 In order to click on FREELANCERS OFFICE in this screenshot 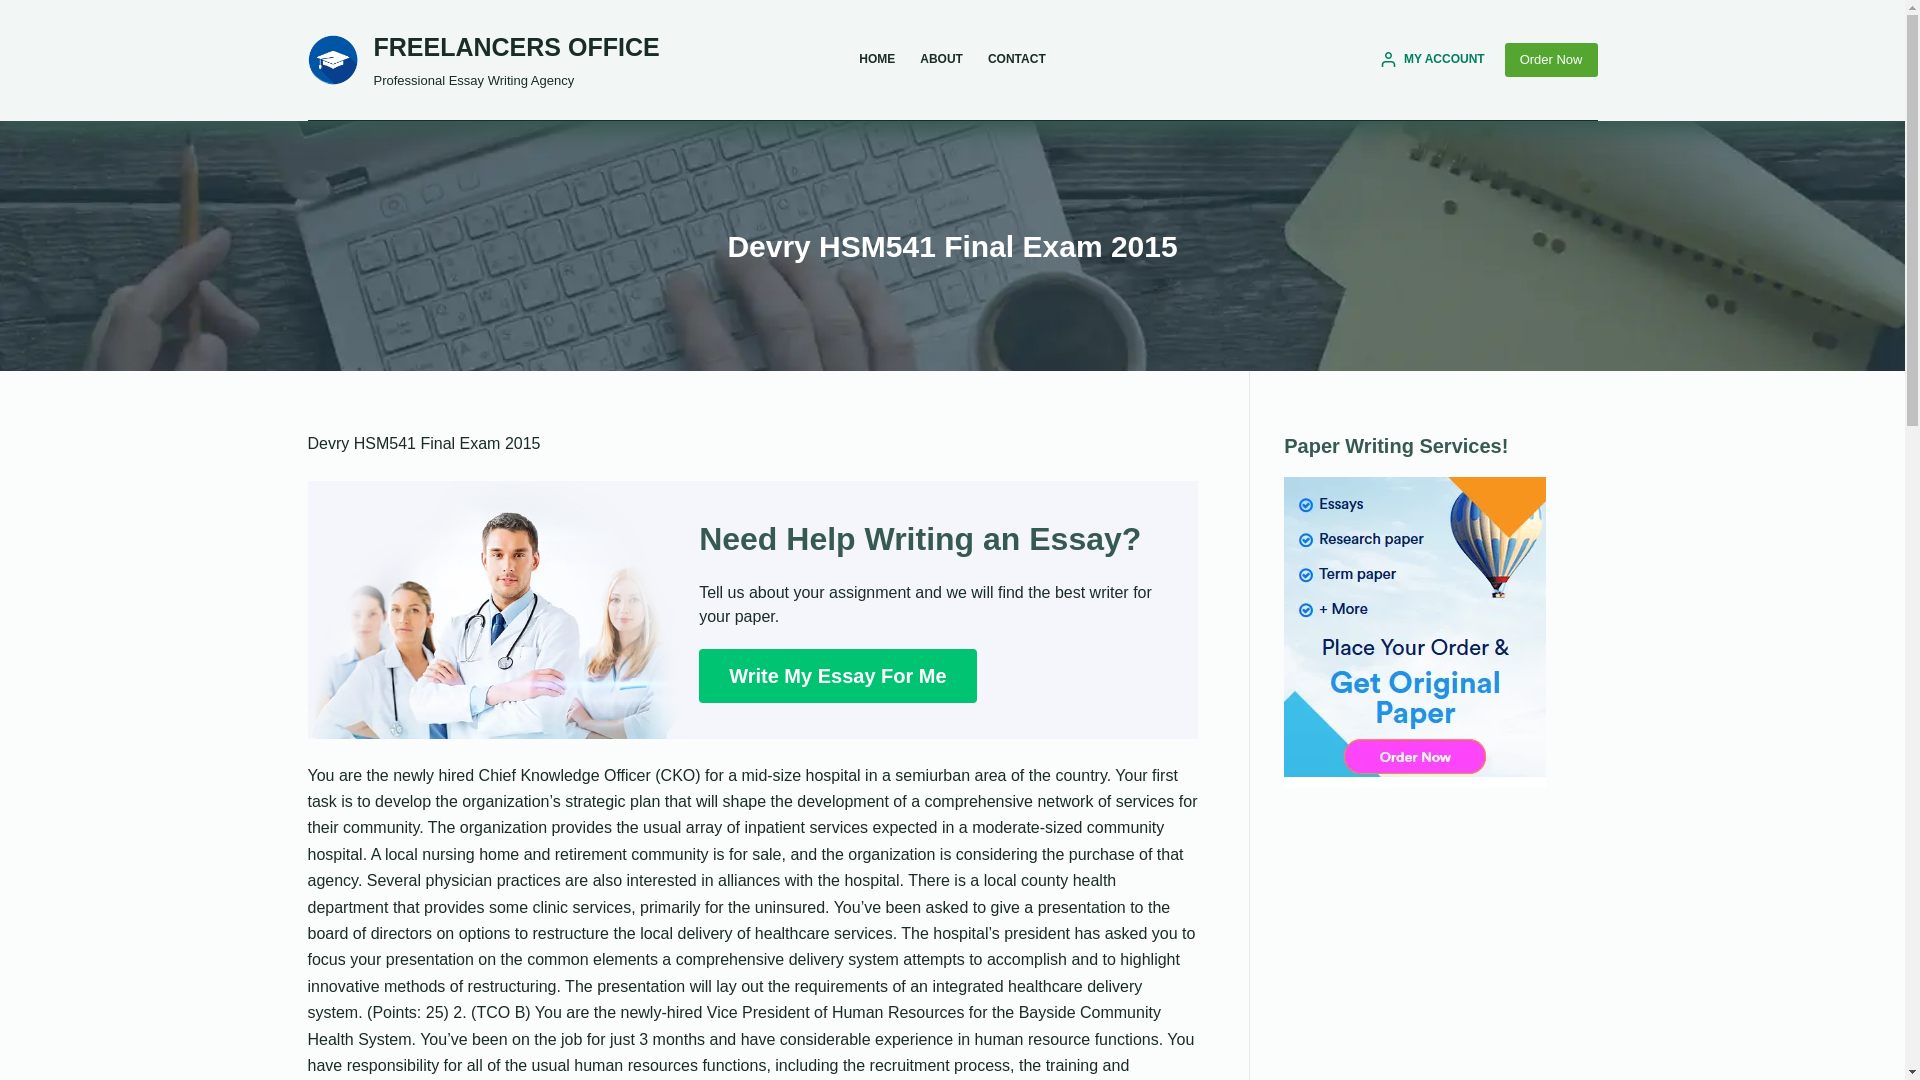, I will do `click(517, 46)`.